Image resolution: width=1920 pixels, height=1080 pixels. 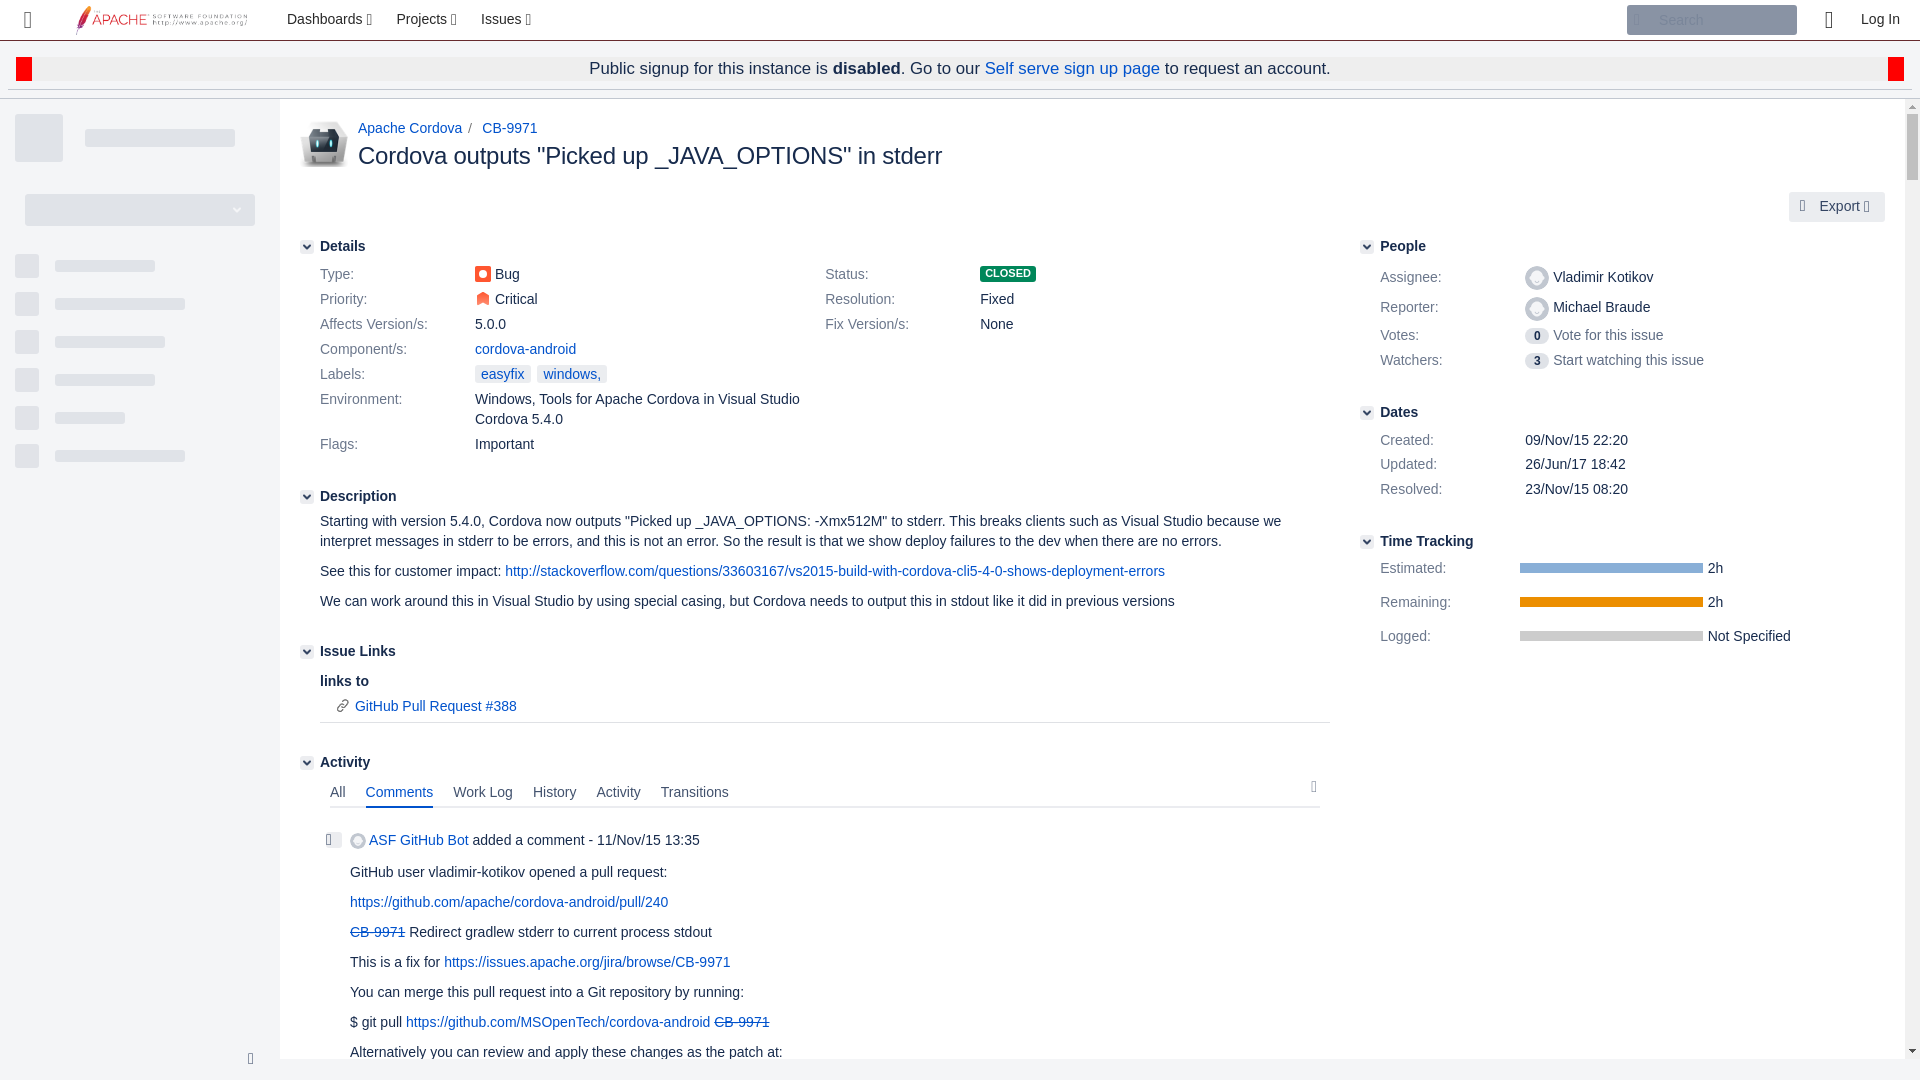 I want to click on Help, so click(x=1828, y=20).